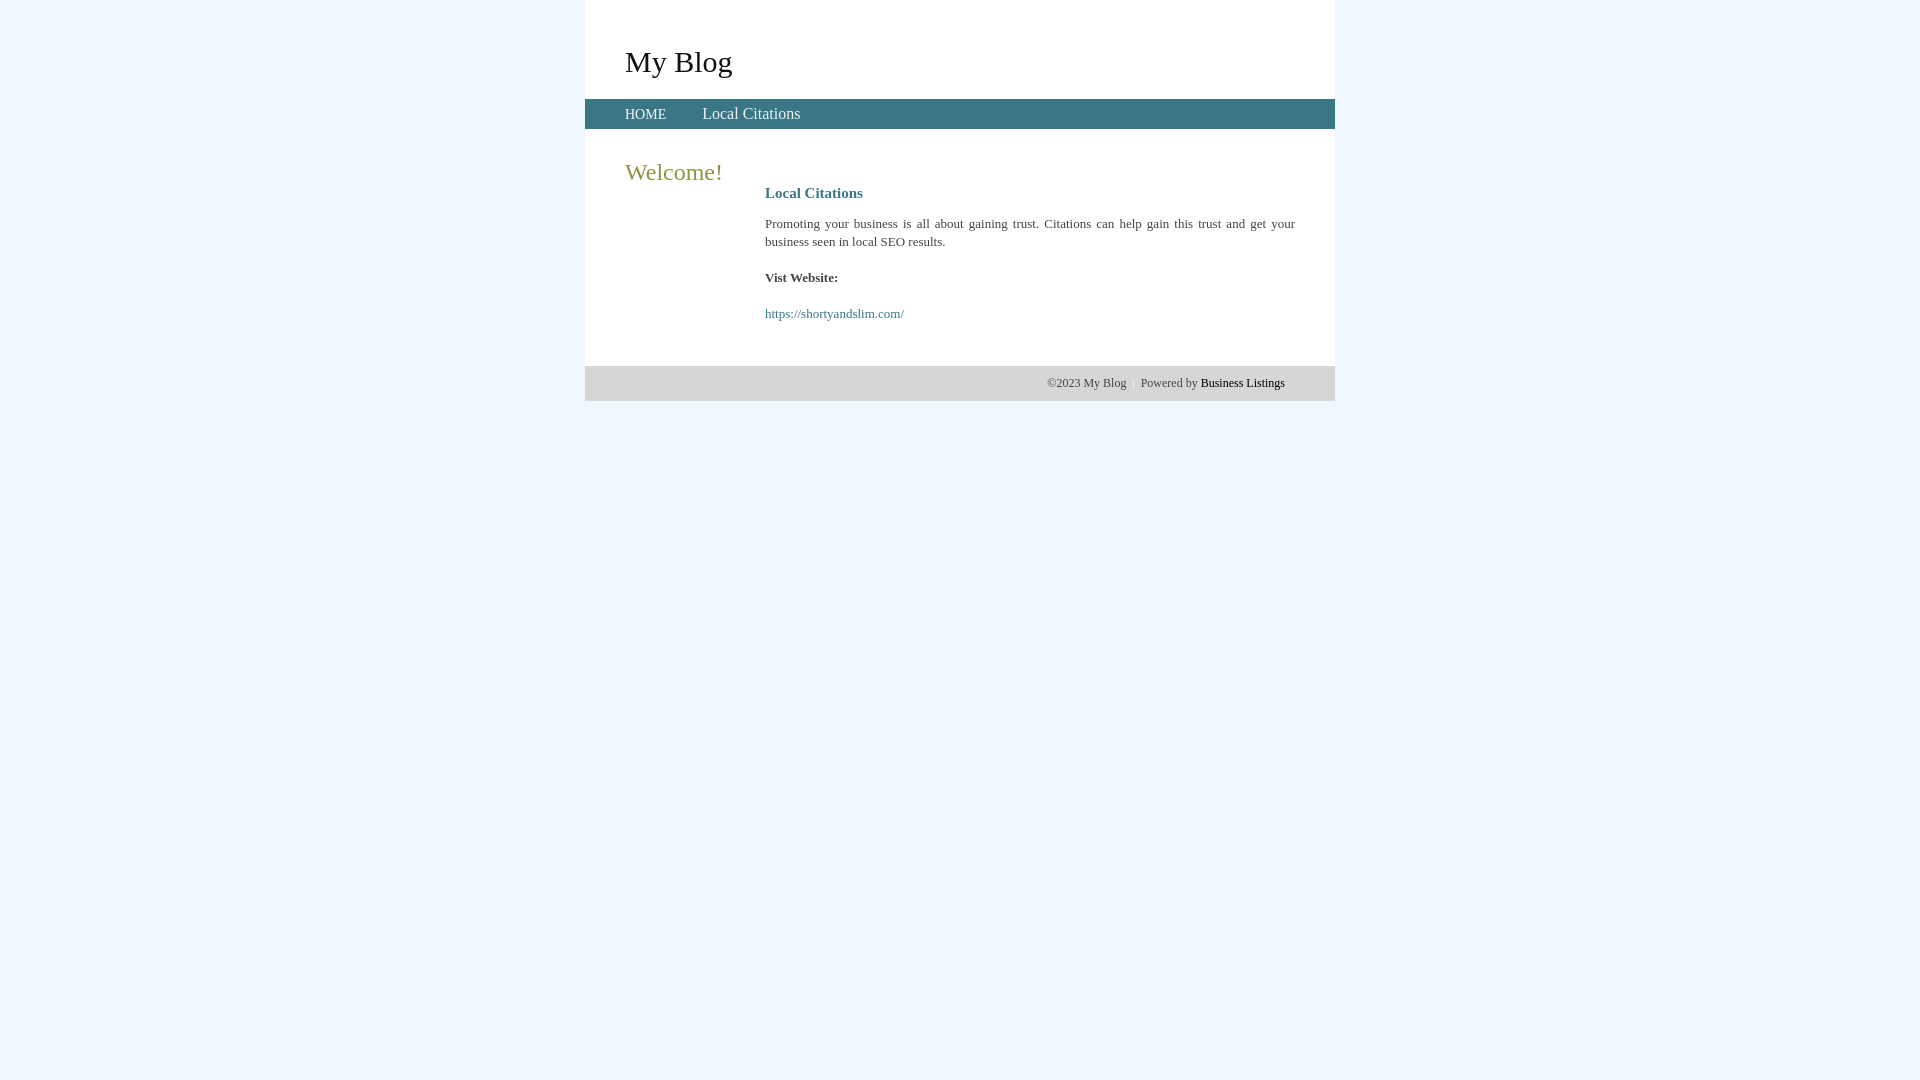 The width and height of the screenshot is (1920, 1080). I want to click on https://shortyandslim.com/, so click(834, 314).